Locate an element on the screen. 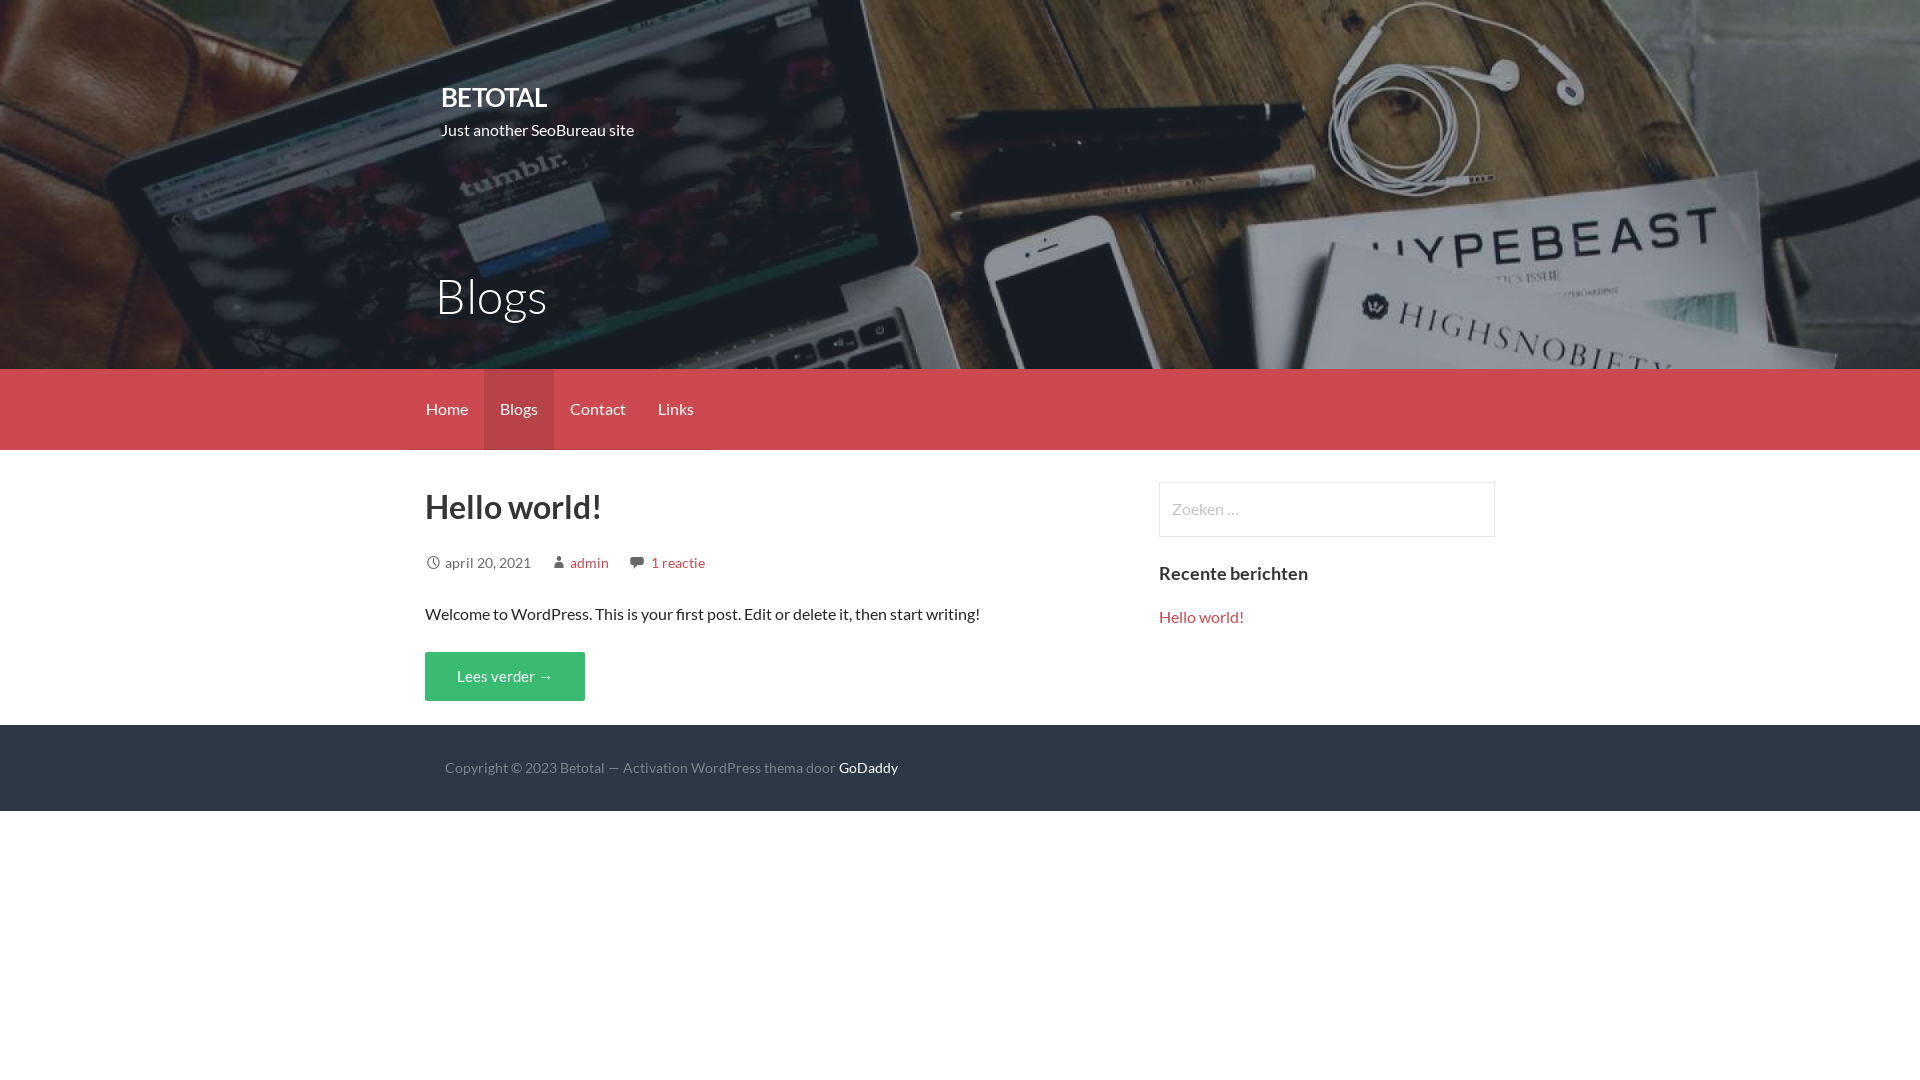 The height and width of the screenshot is (1080, 1920). Links is located at coordinates (676, 410).